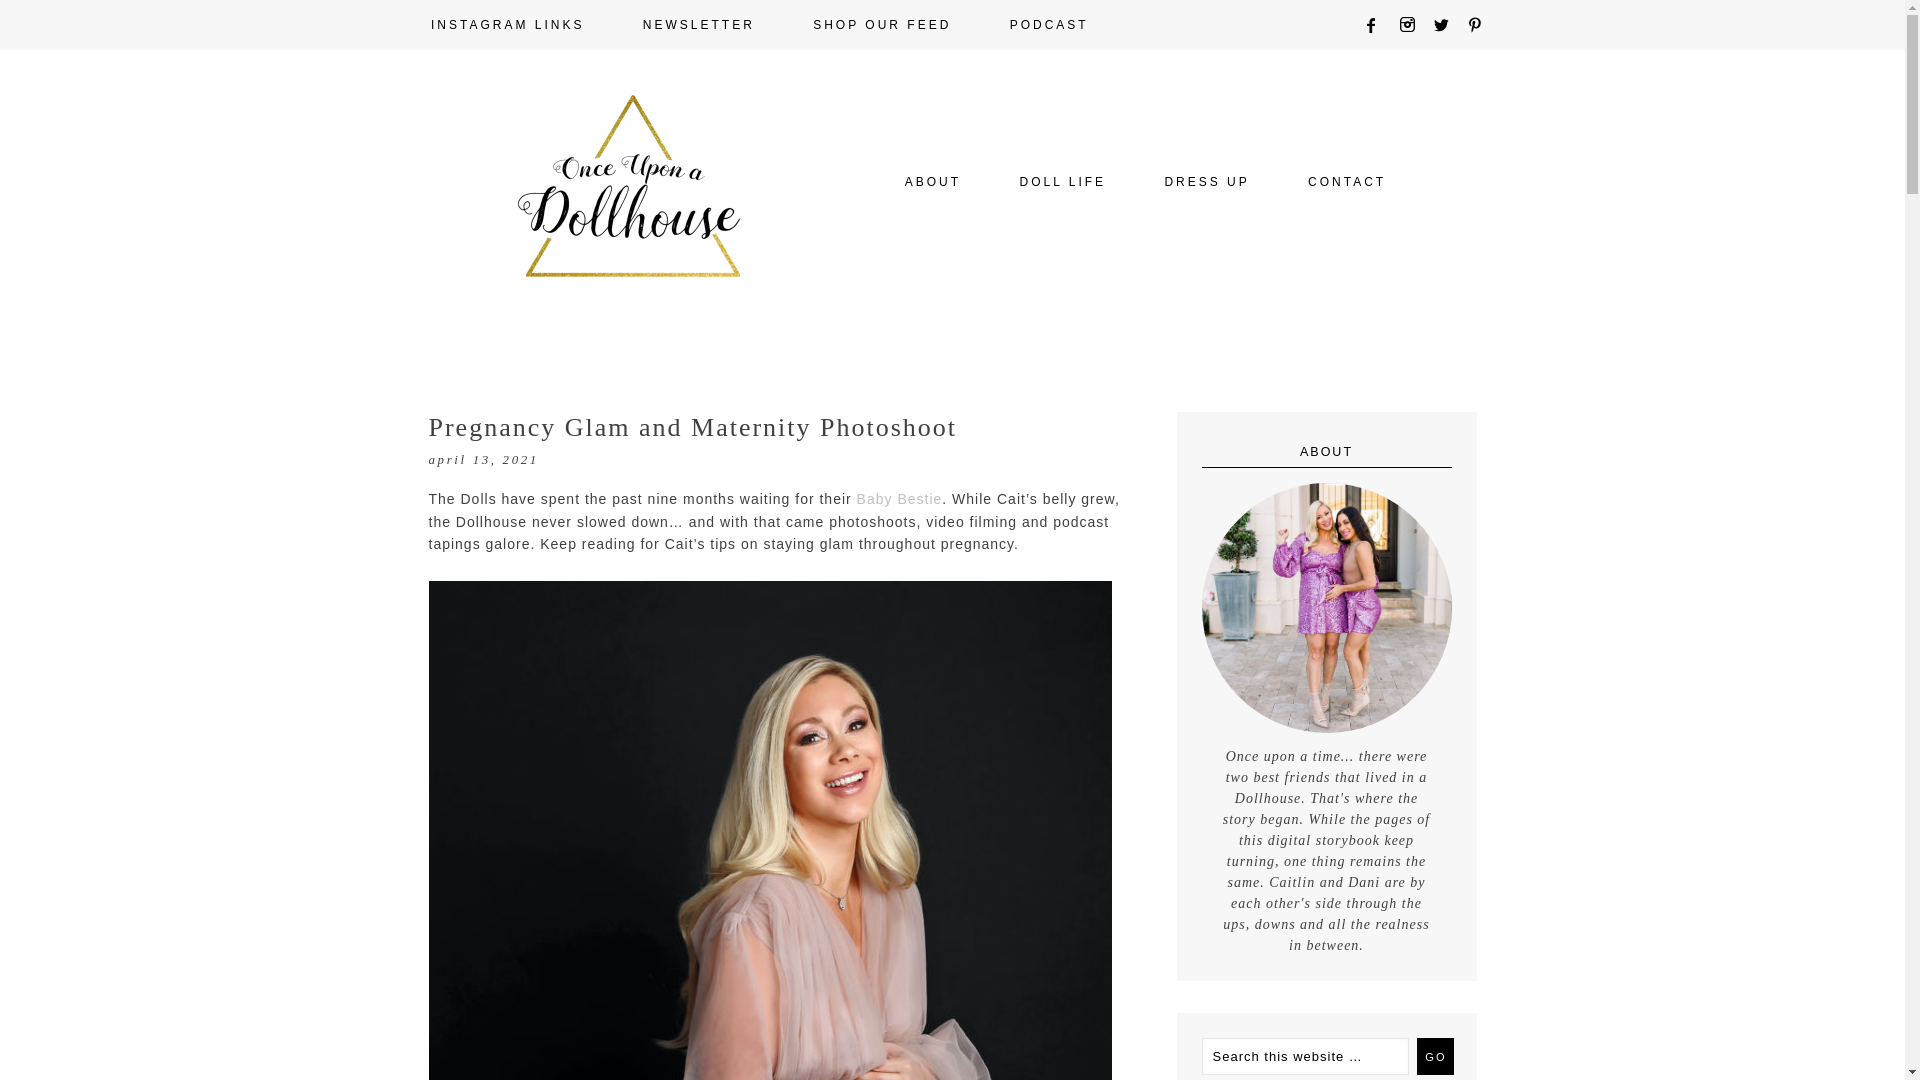  What do you see at coordinates (1378, 25) in the screenshot?
I see `Facebook` at bounding box center [1378, 25].